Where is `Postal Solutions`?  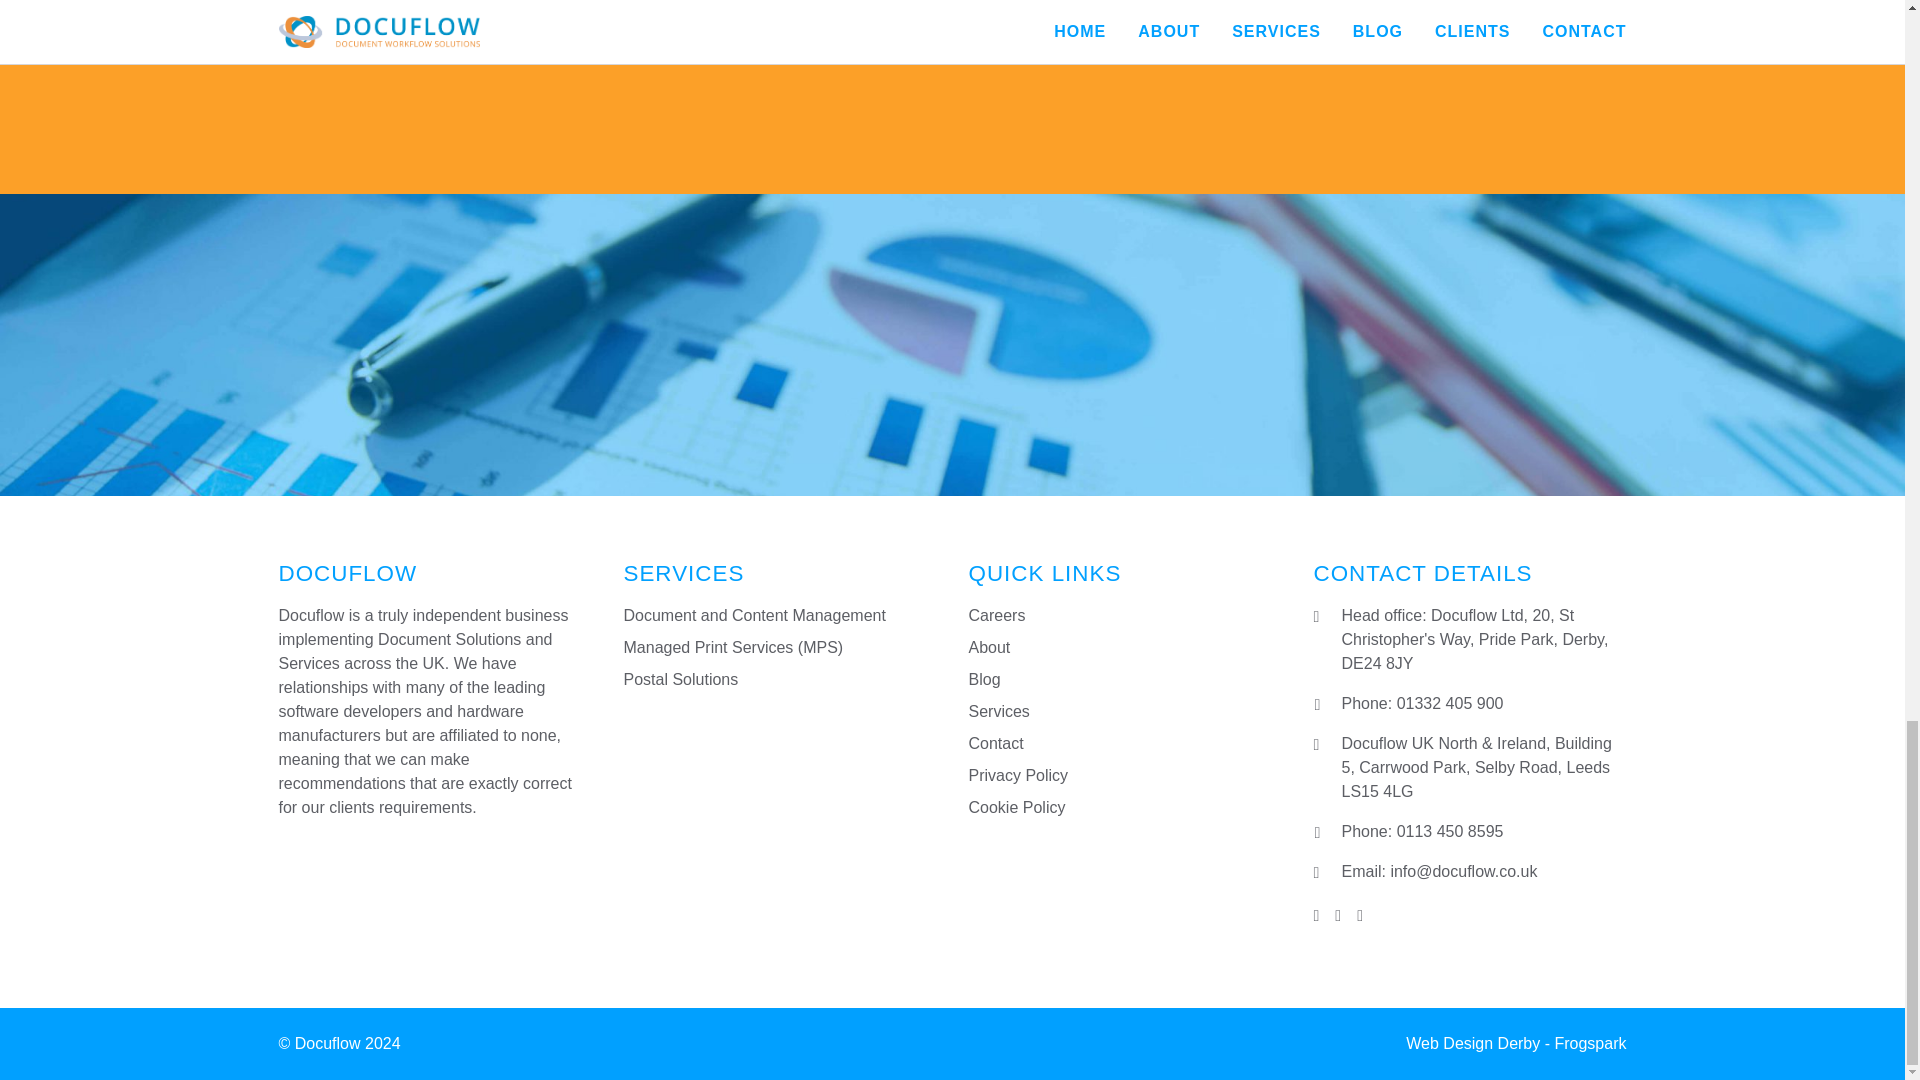 Postal Solutions is located at coordinates (682, 678).